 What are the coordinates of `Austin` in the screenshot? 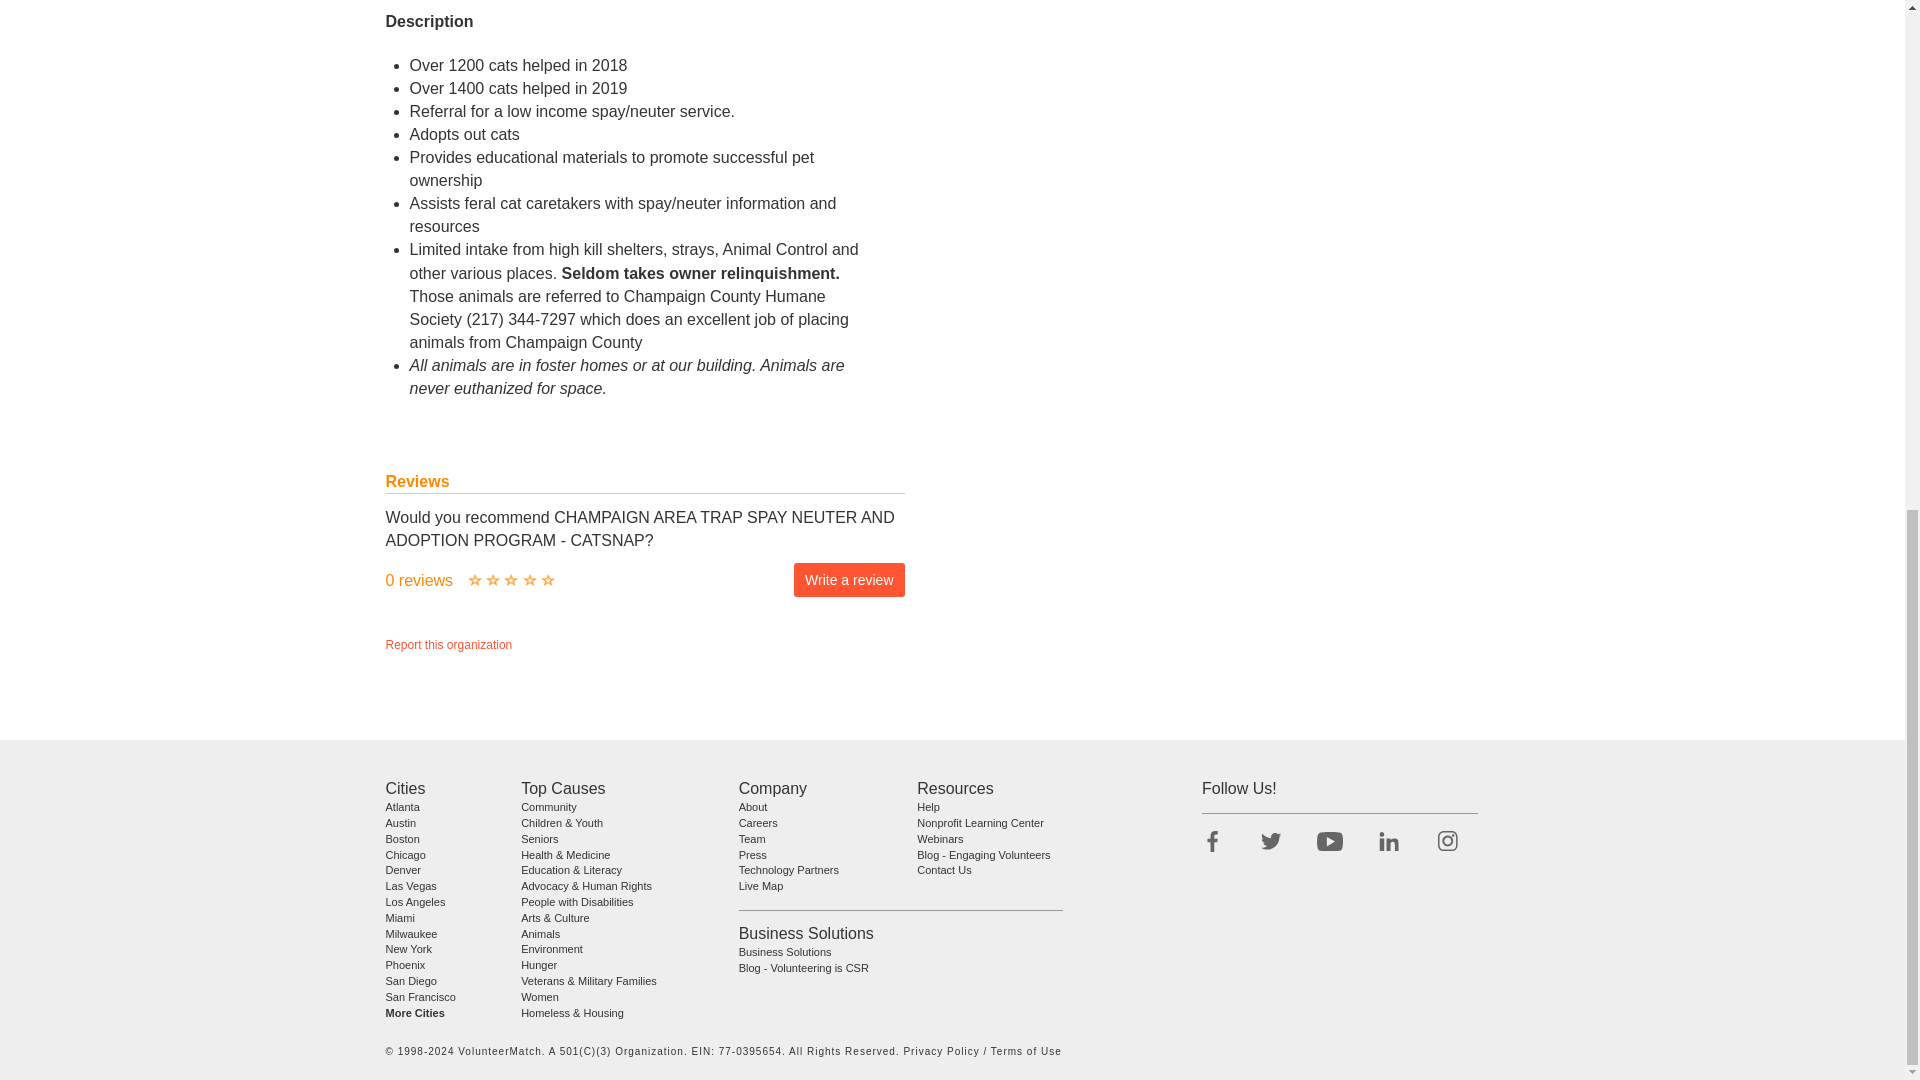 It's located at (400, 822).